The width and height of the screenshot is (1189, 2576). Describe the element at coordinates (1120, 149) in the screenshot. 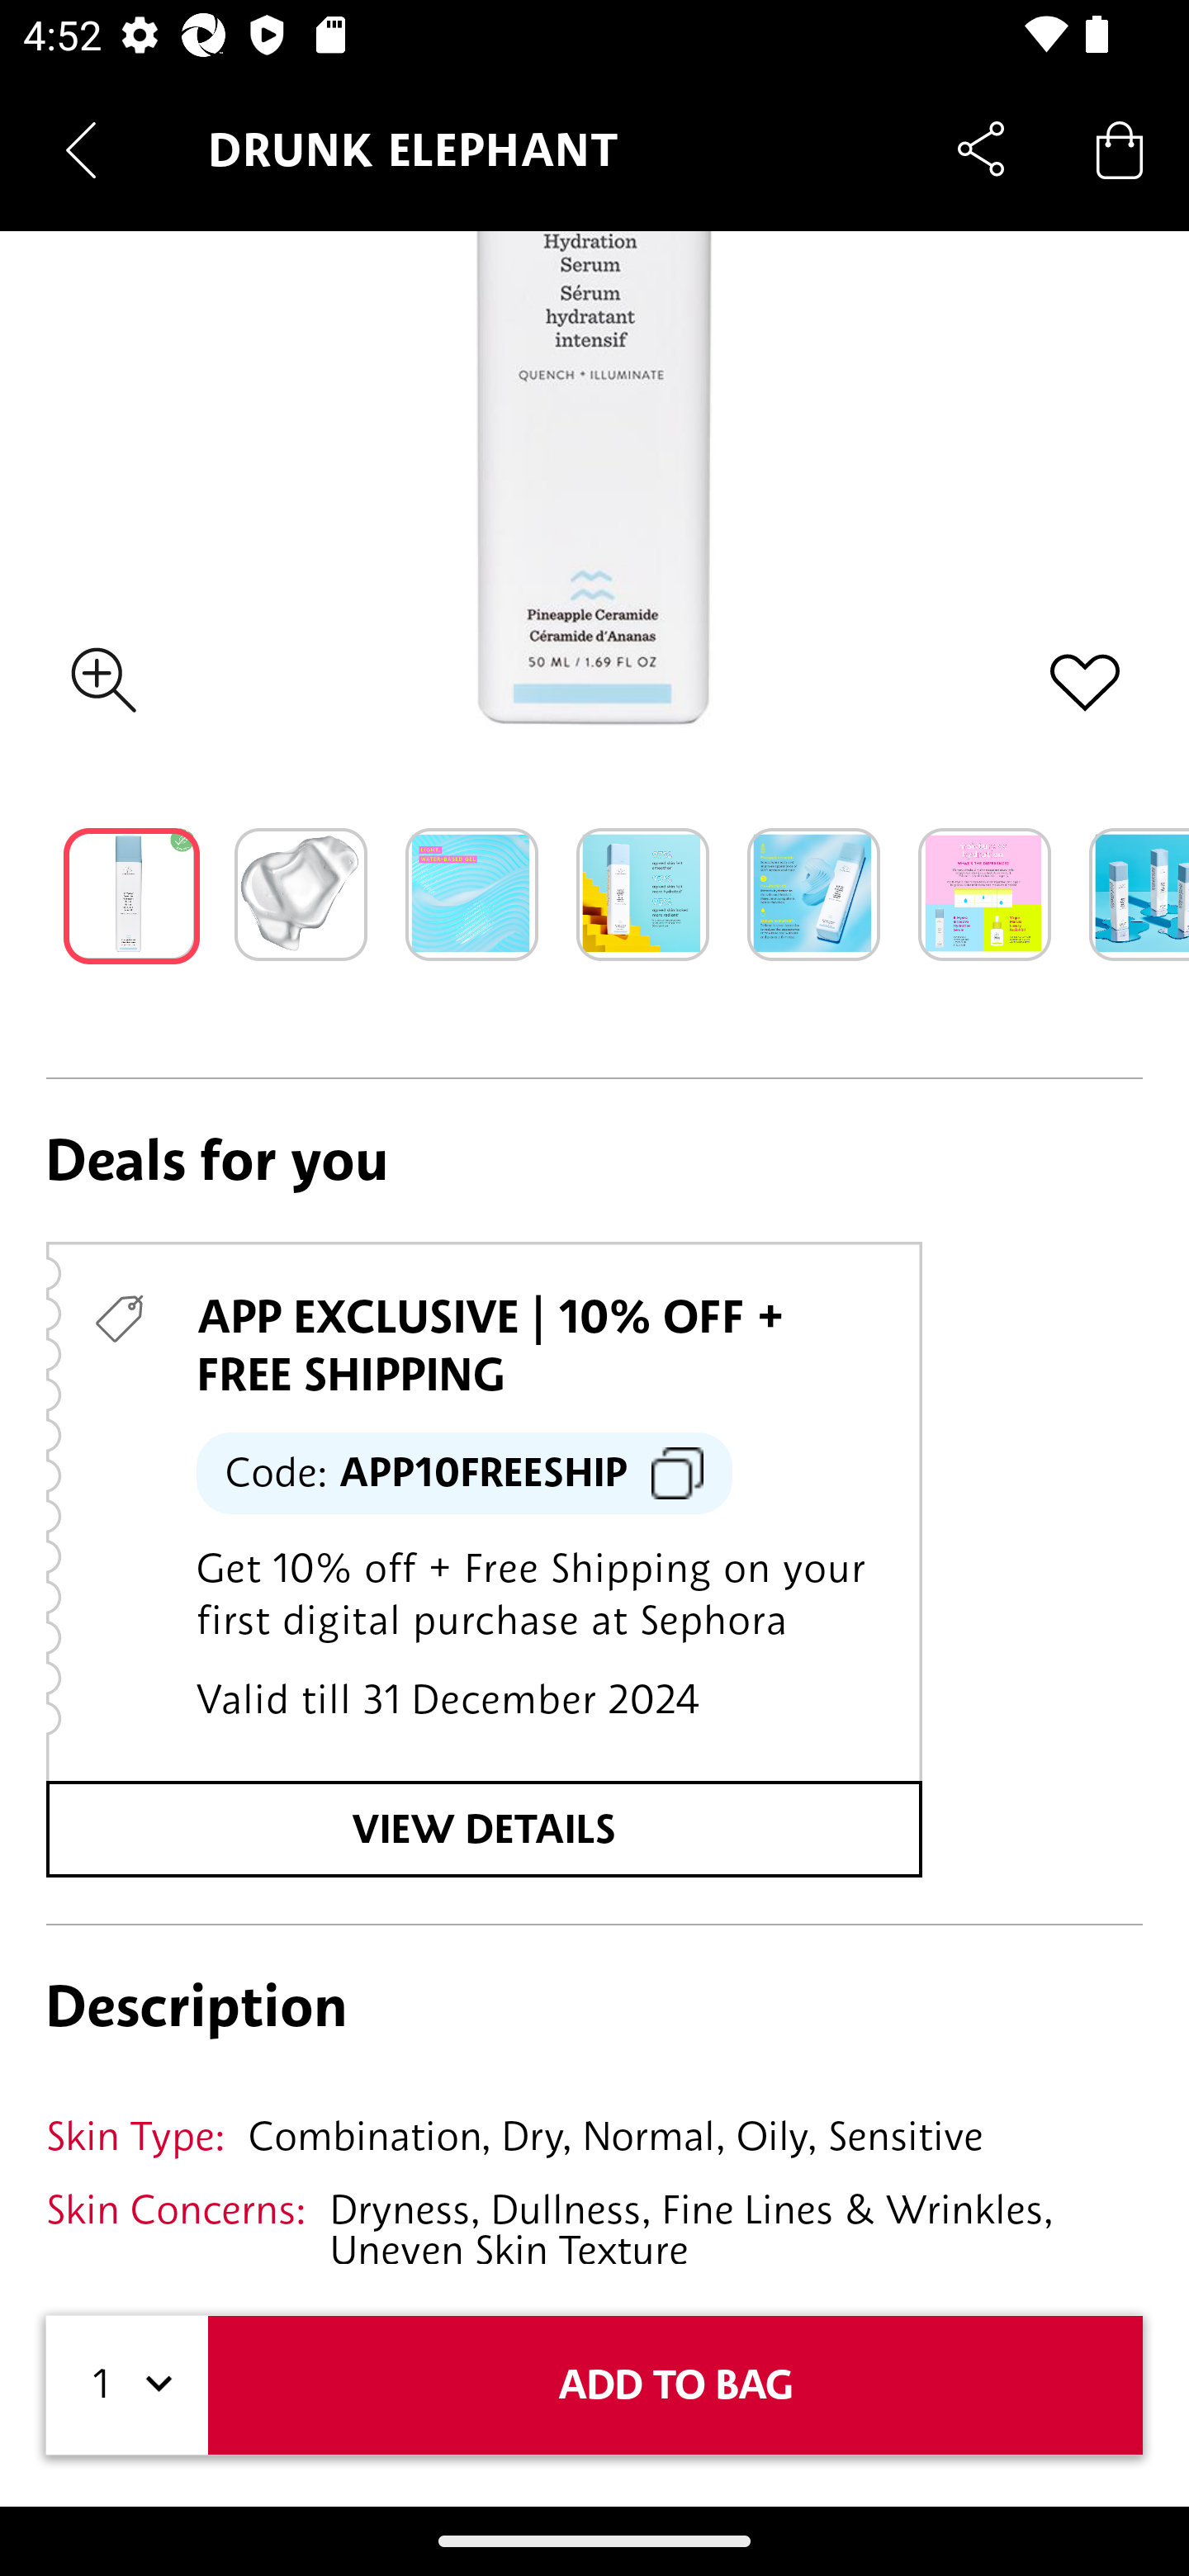

I see `Bag` at that location.